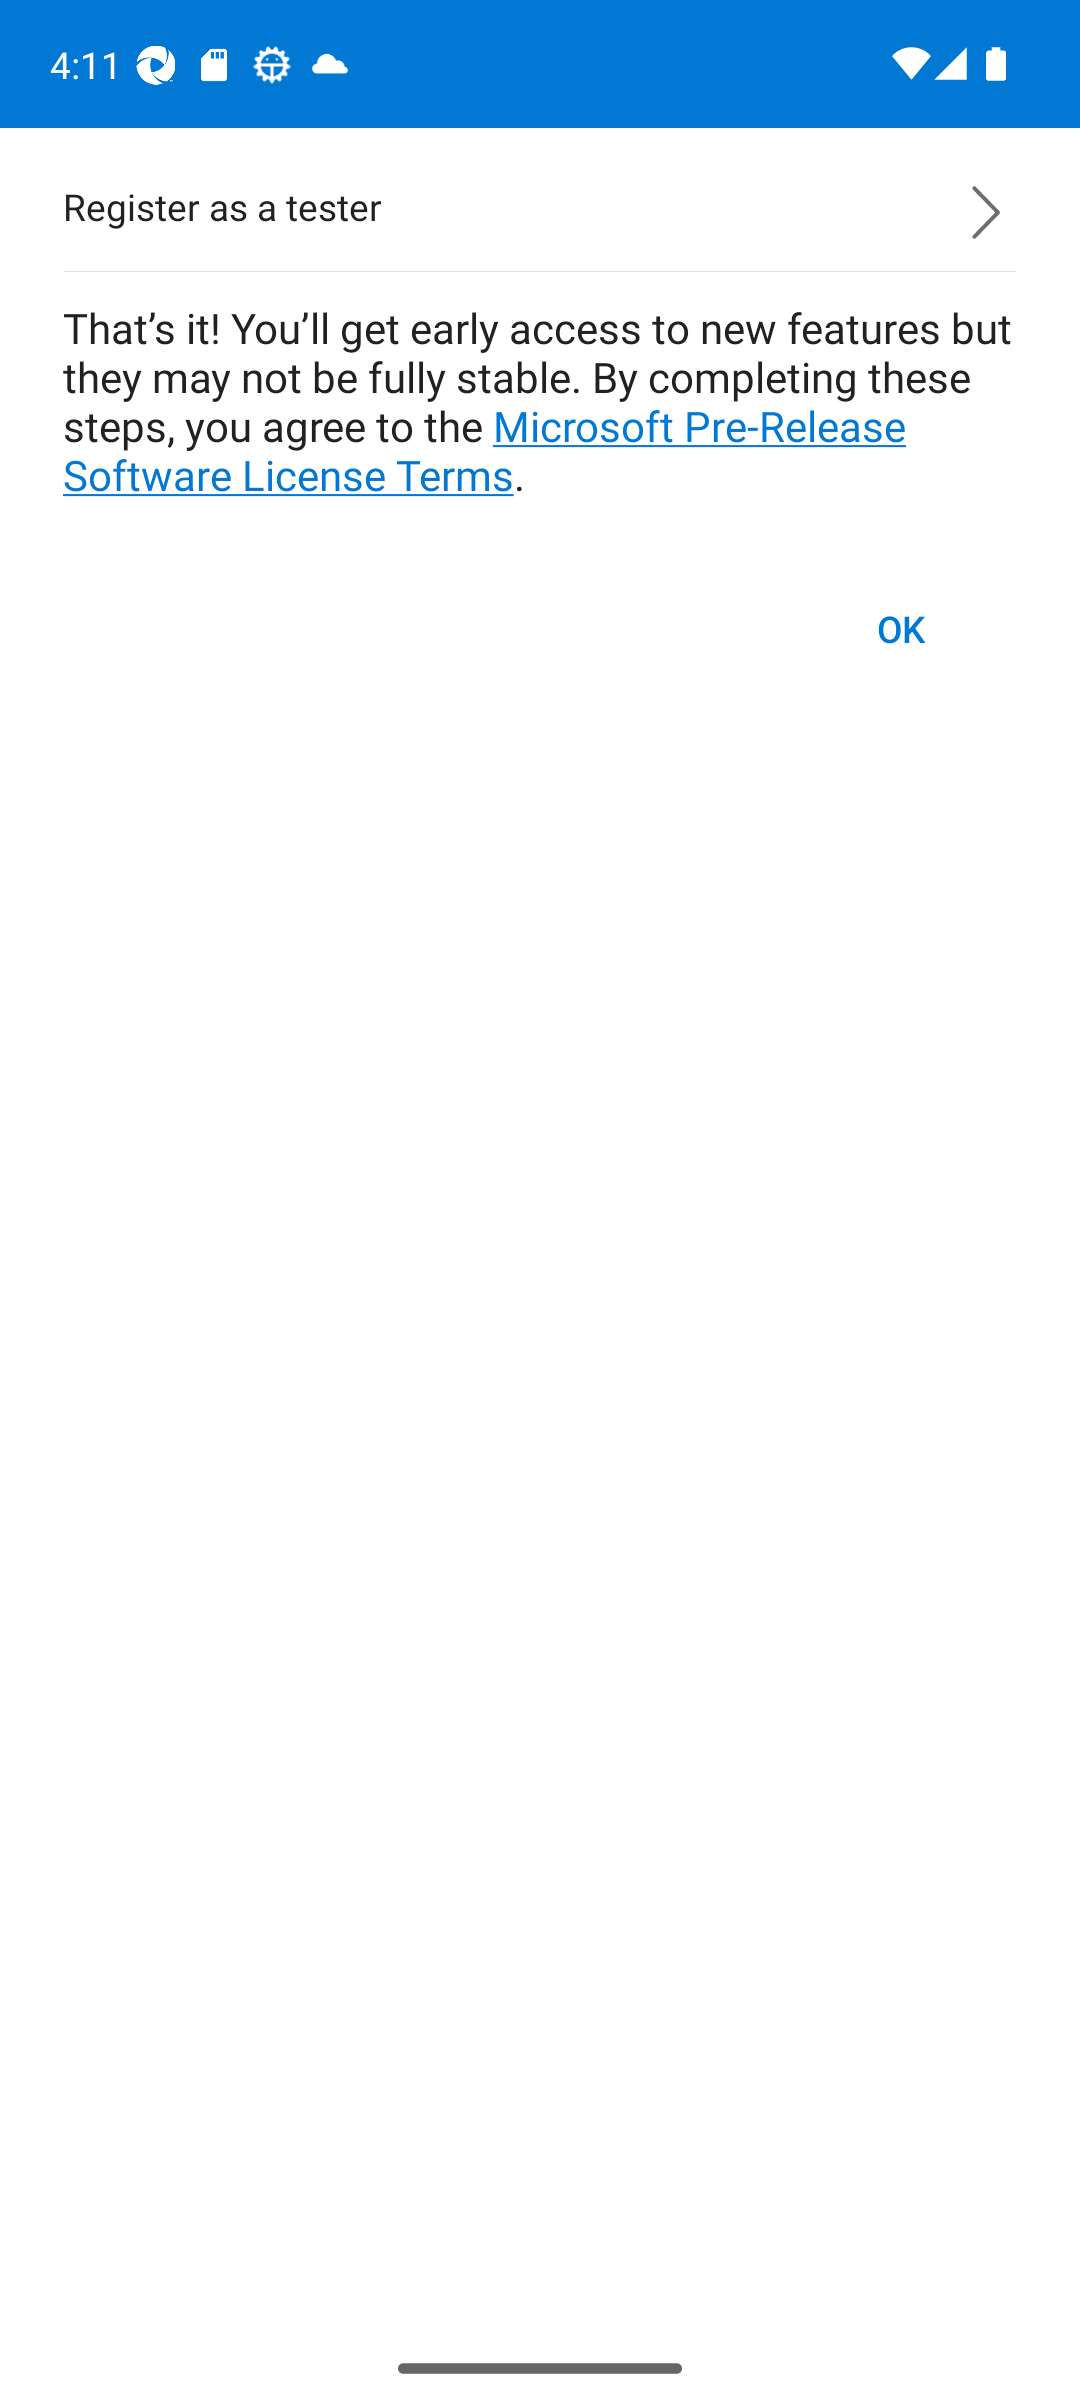 The image size is (1080, 2400). Describe the element at coordinates (902, 628) in the screenshot. I see `OK` at that location.